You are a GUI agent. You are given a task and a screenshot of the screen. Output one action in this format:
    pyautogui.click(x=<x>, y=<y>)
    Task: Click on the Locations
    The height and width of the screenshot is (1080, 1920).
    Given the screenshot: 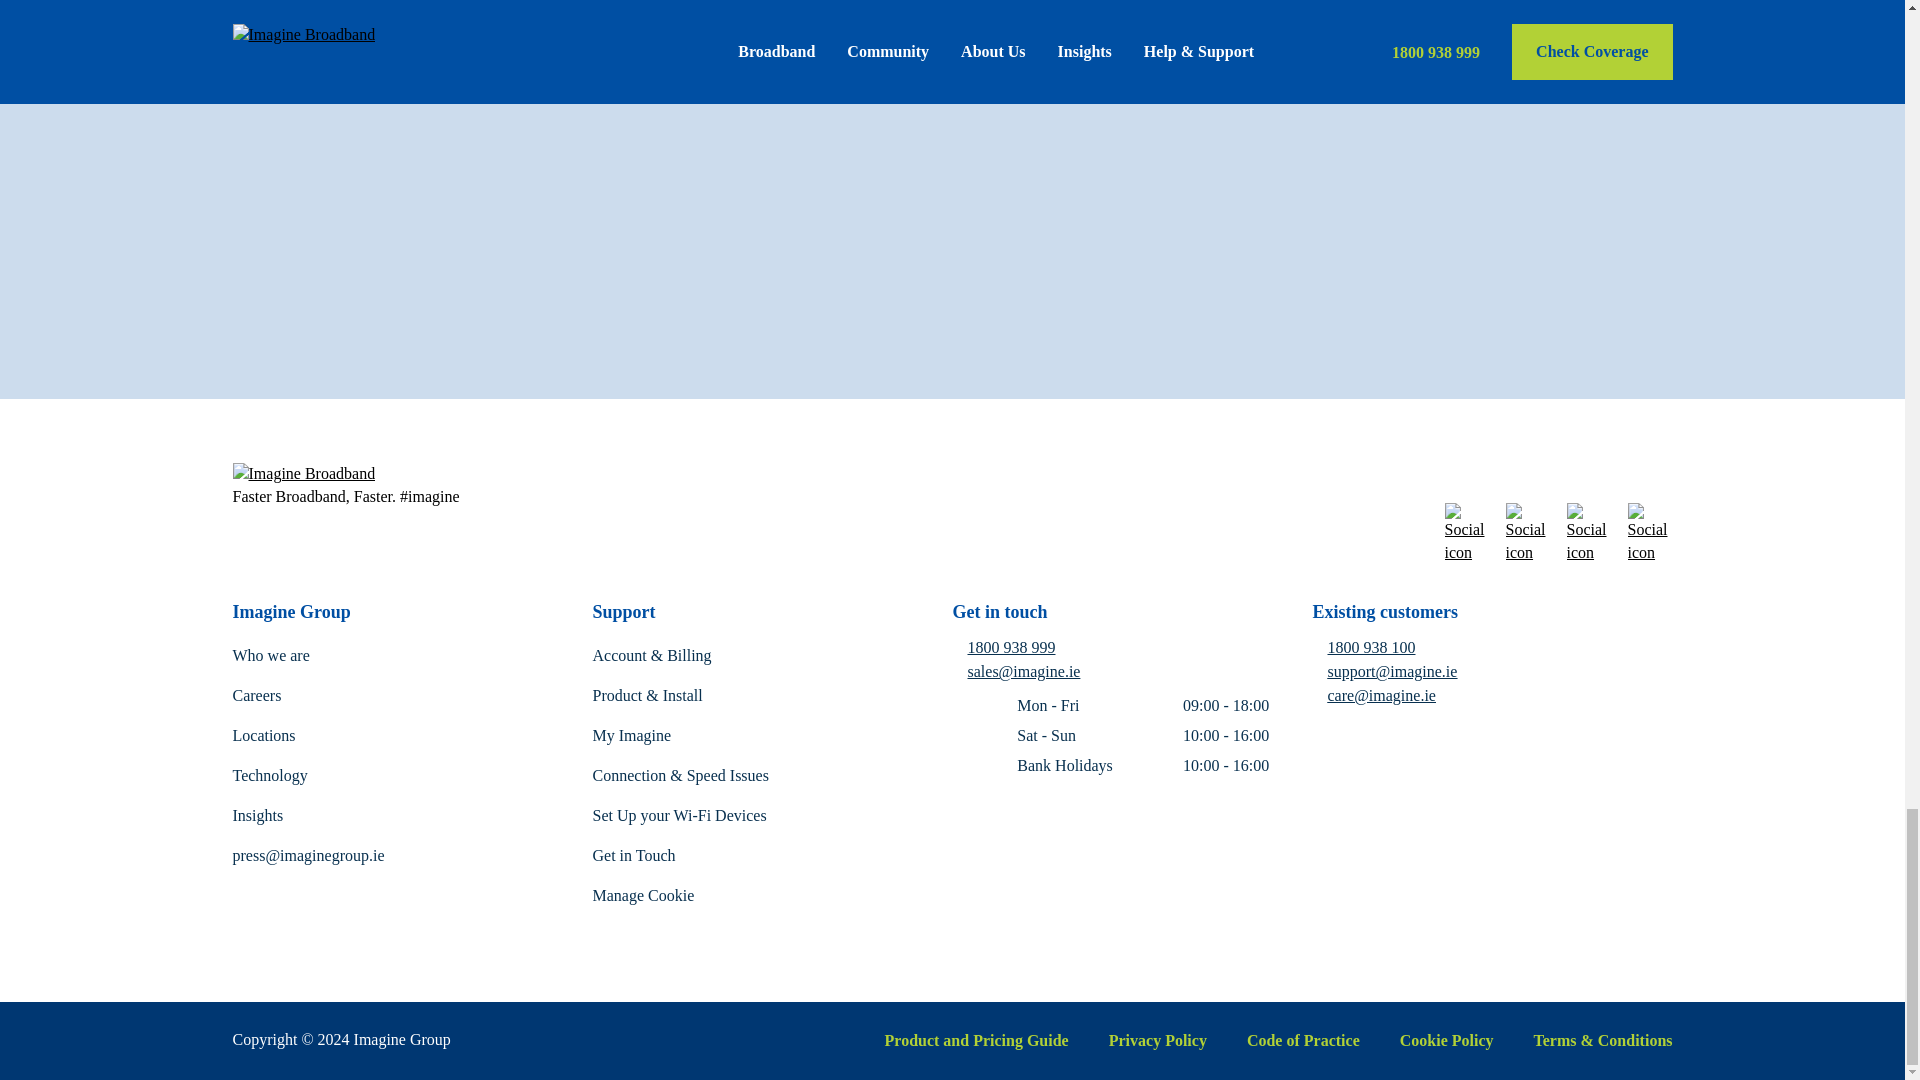 What is the action you would take?
    pyautogui.click(x=264, y=735)
    